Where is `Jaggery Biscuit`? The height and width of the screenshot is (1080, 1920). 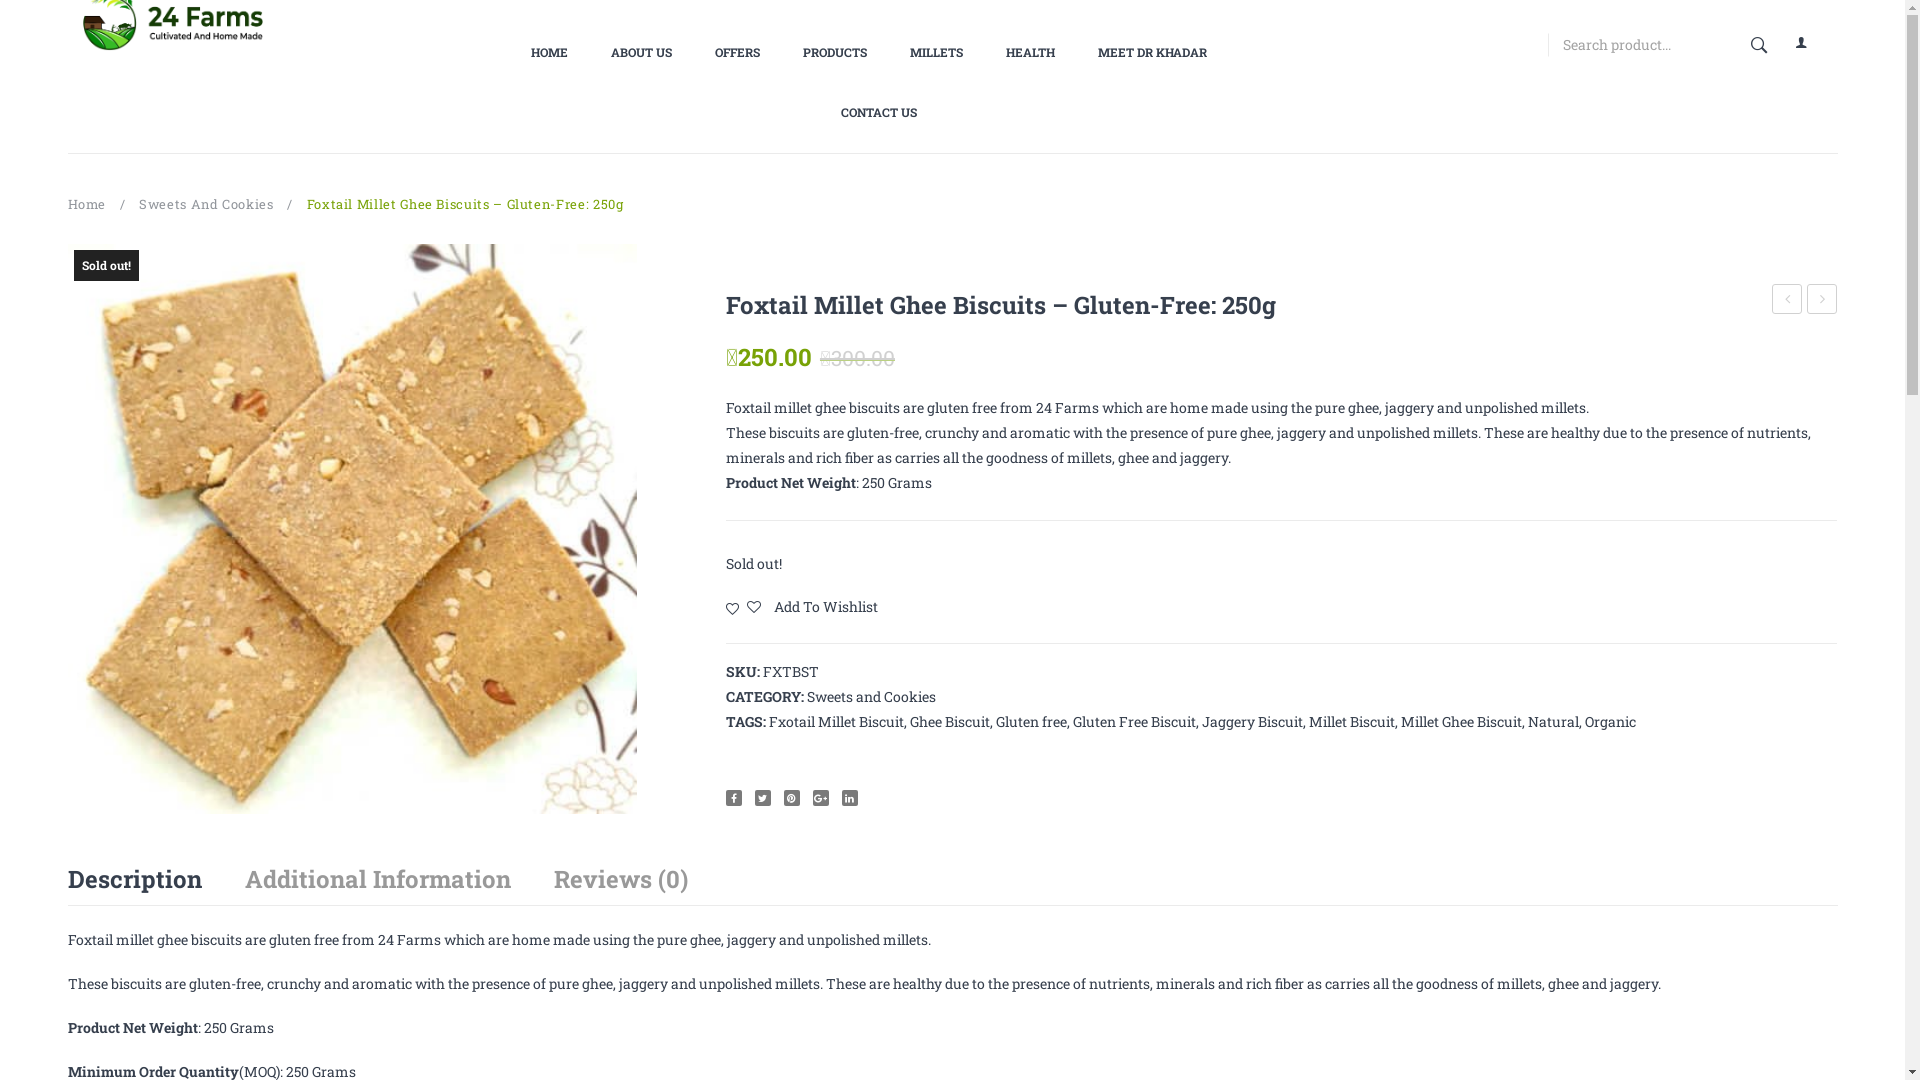
Jaggery Biscuit is located at coordinates (1252, 722).